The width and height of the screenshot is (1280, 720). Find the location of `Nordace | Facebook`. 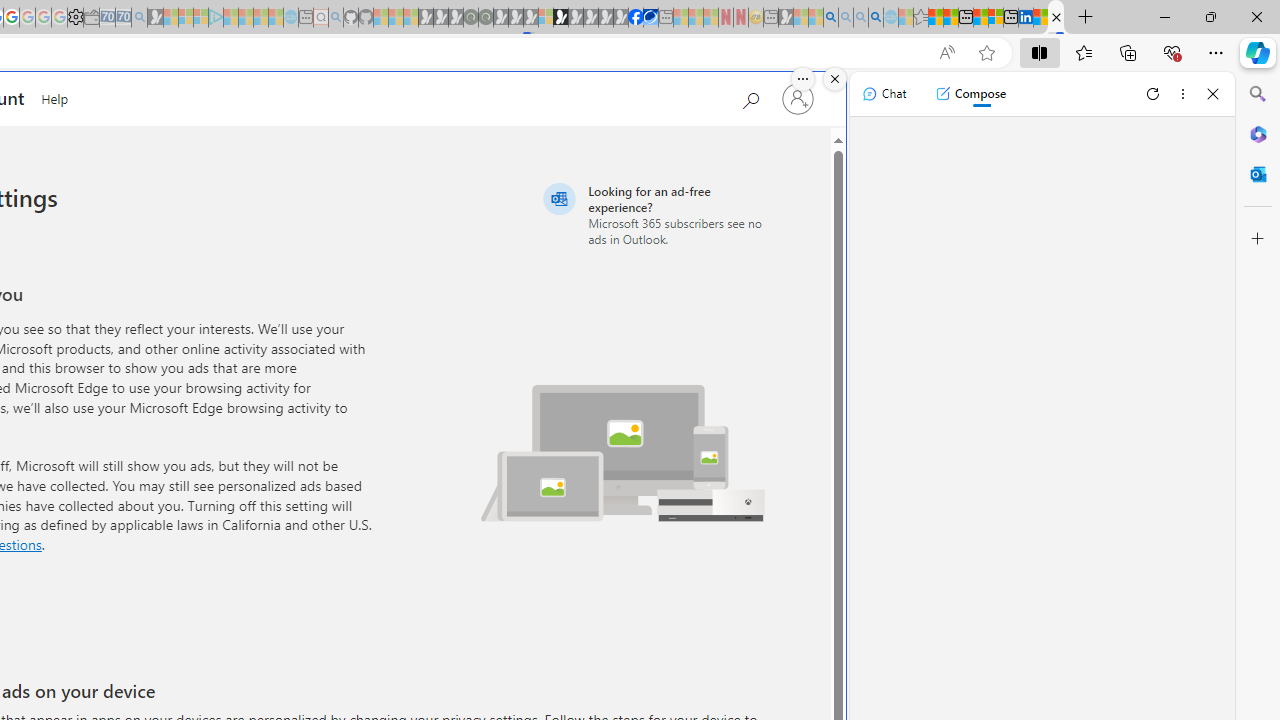

Nordace | Facebook is located at coordinates (635, 18).